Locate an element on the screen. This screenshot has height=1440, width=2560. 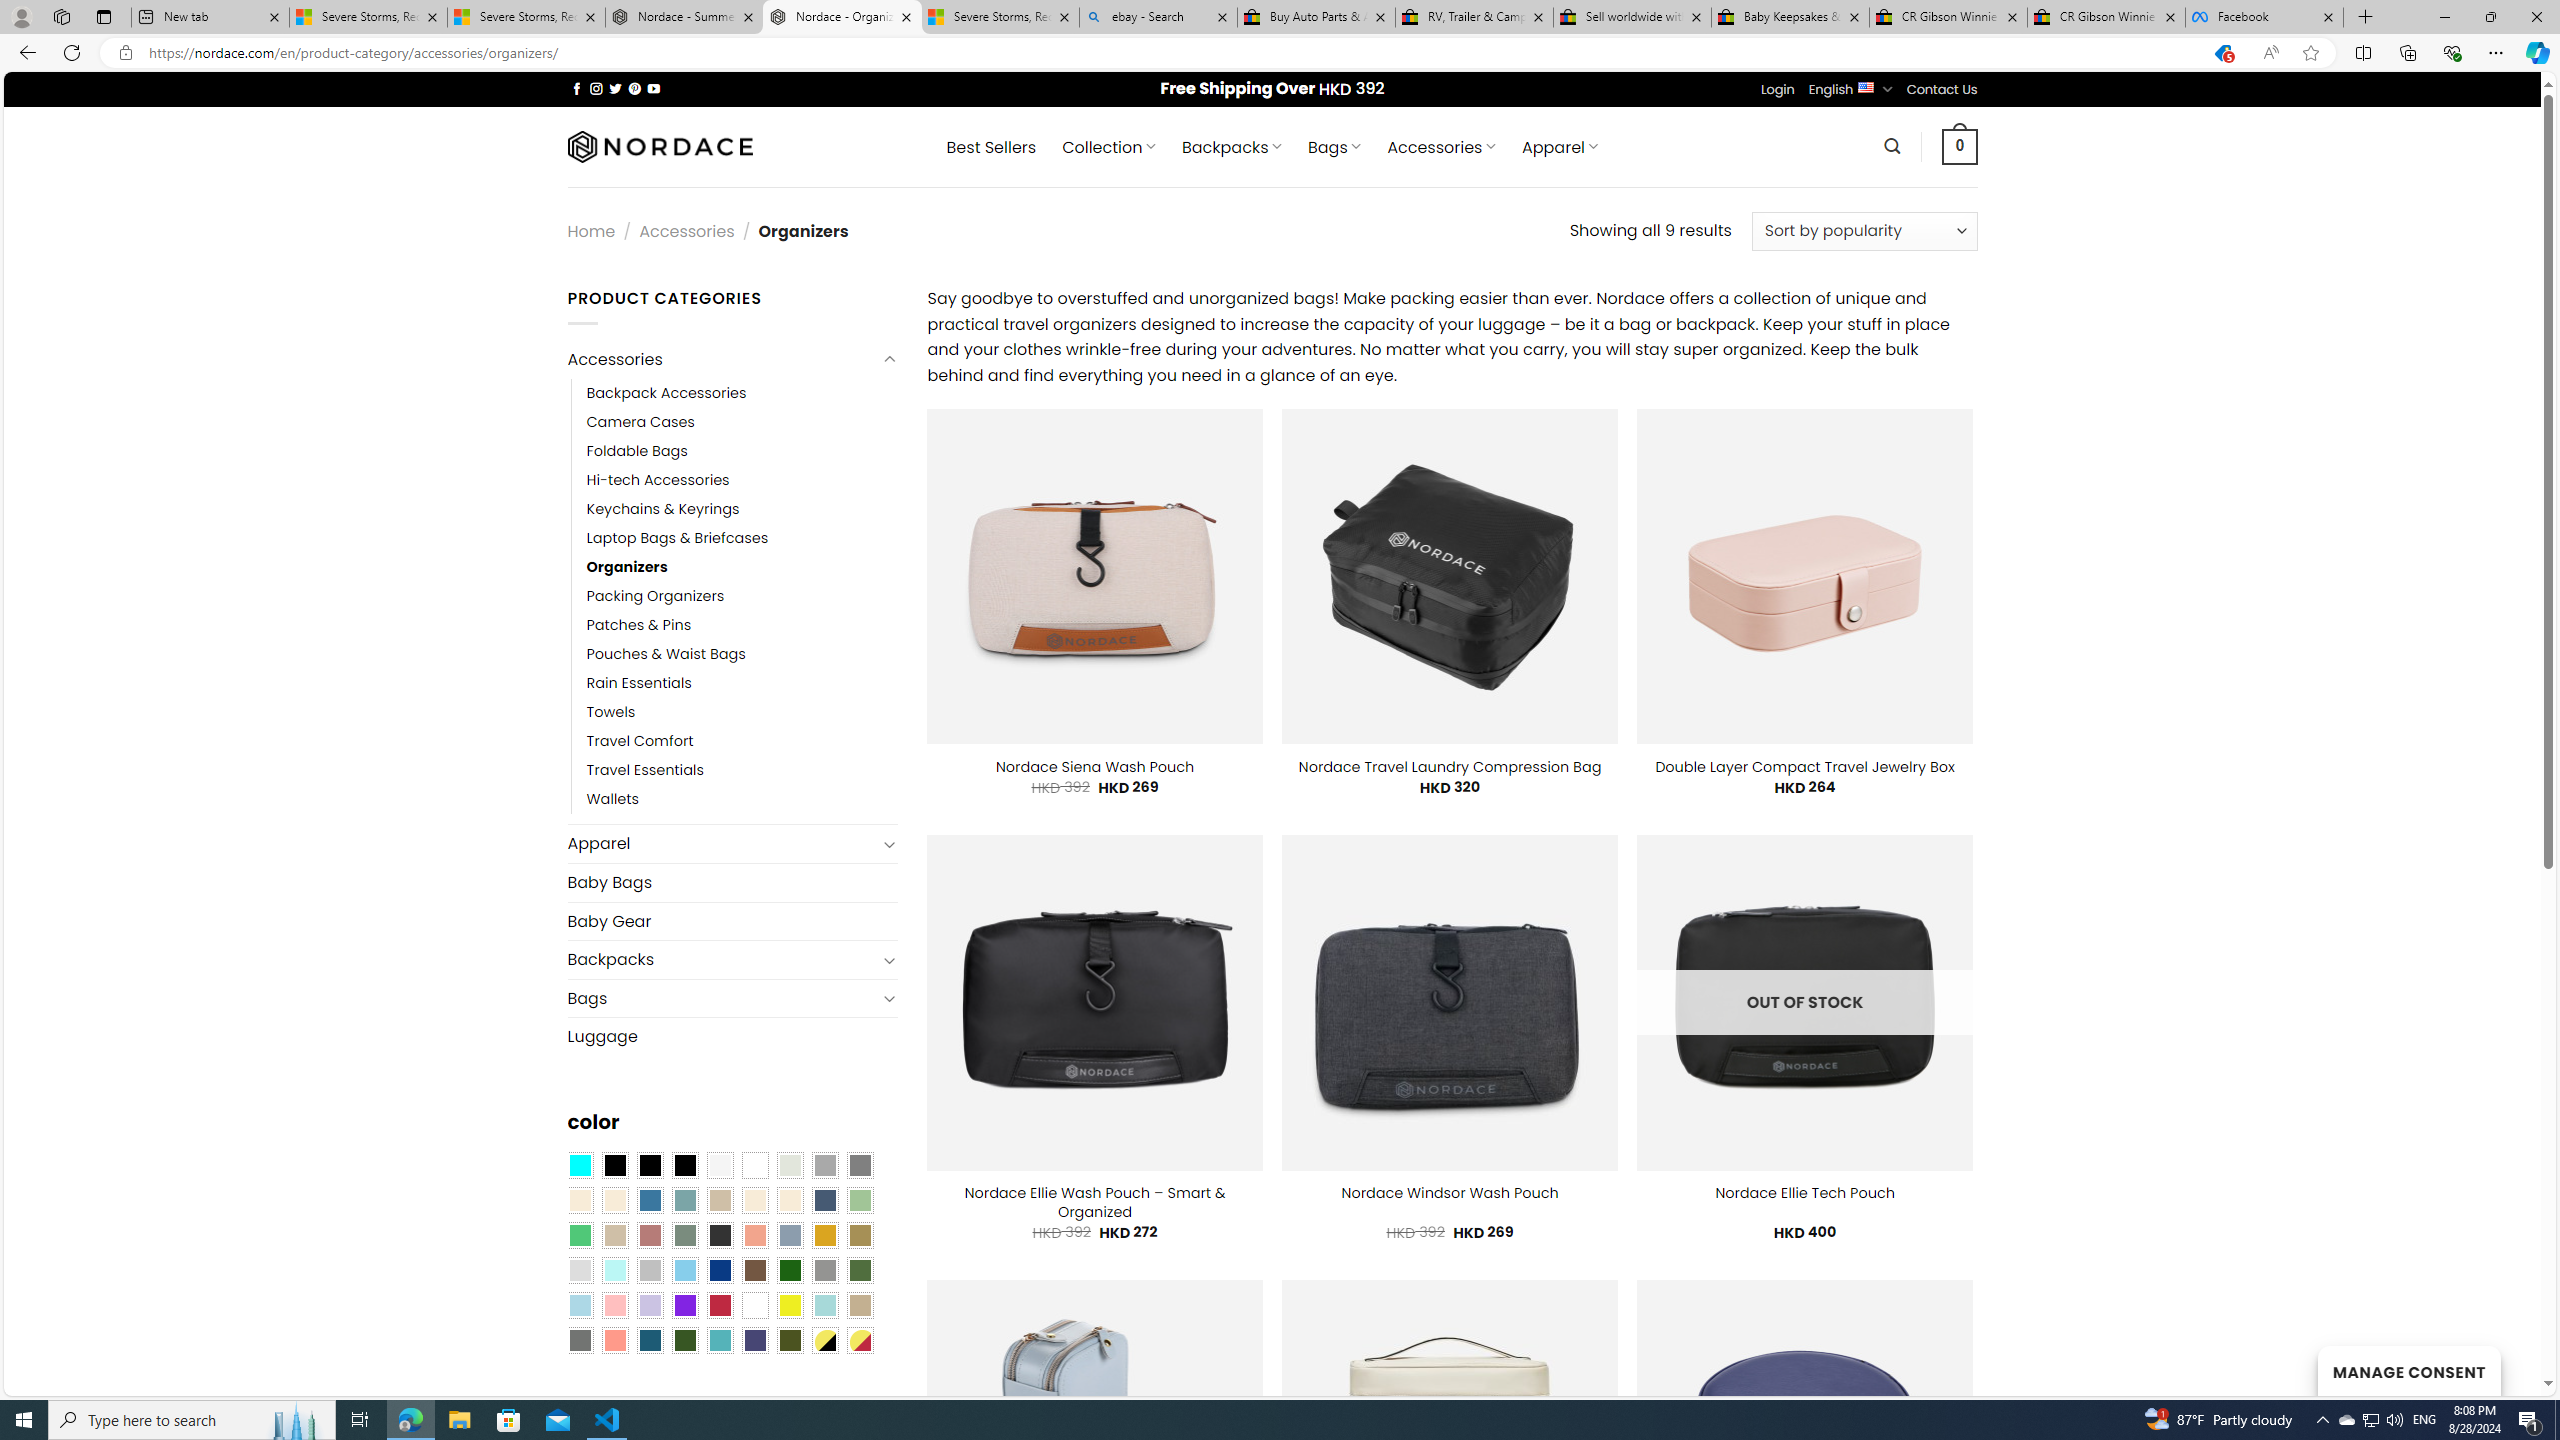
Keychains & Keyrings is located at coordinates (662, 508).